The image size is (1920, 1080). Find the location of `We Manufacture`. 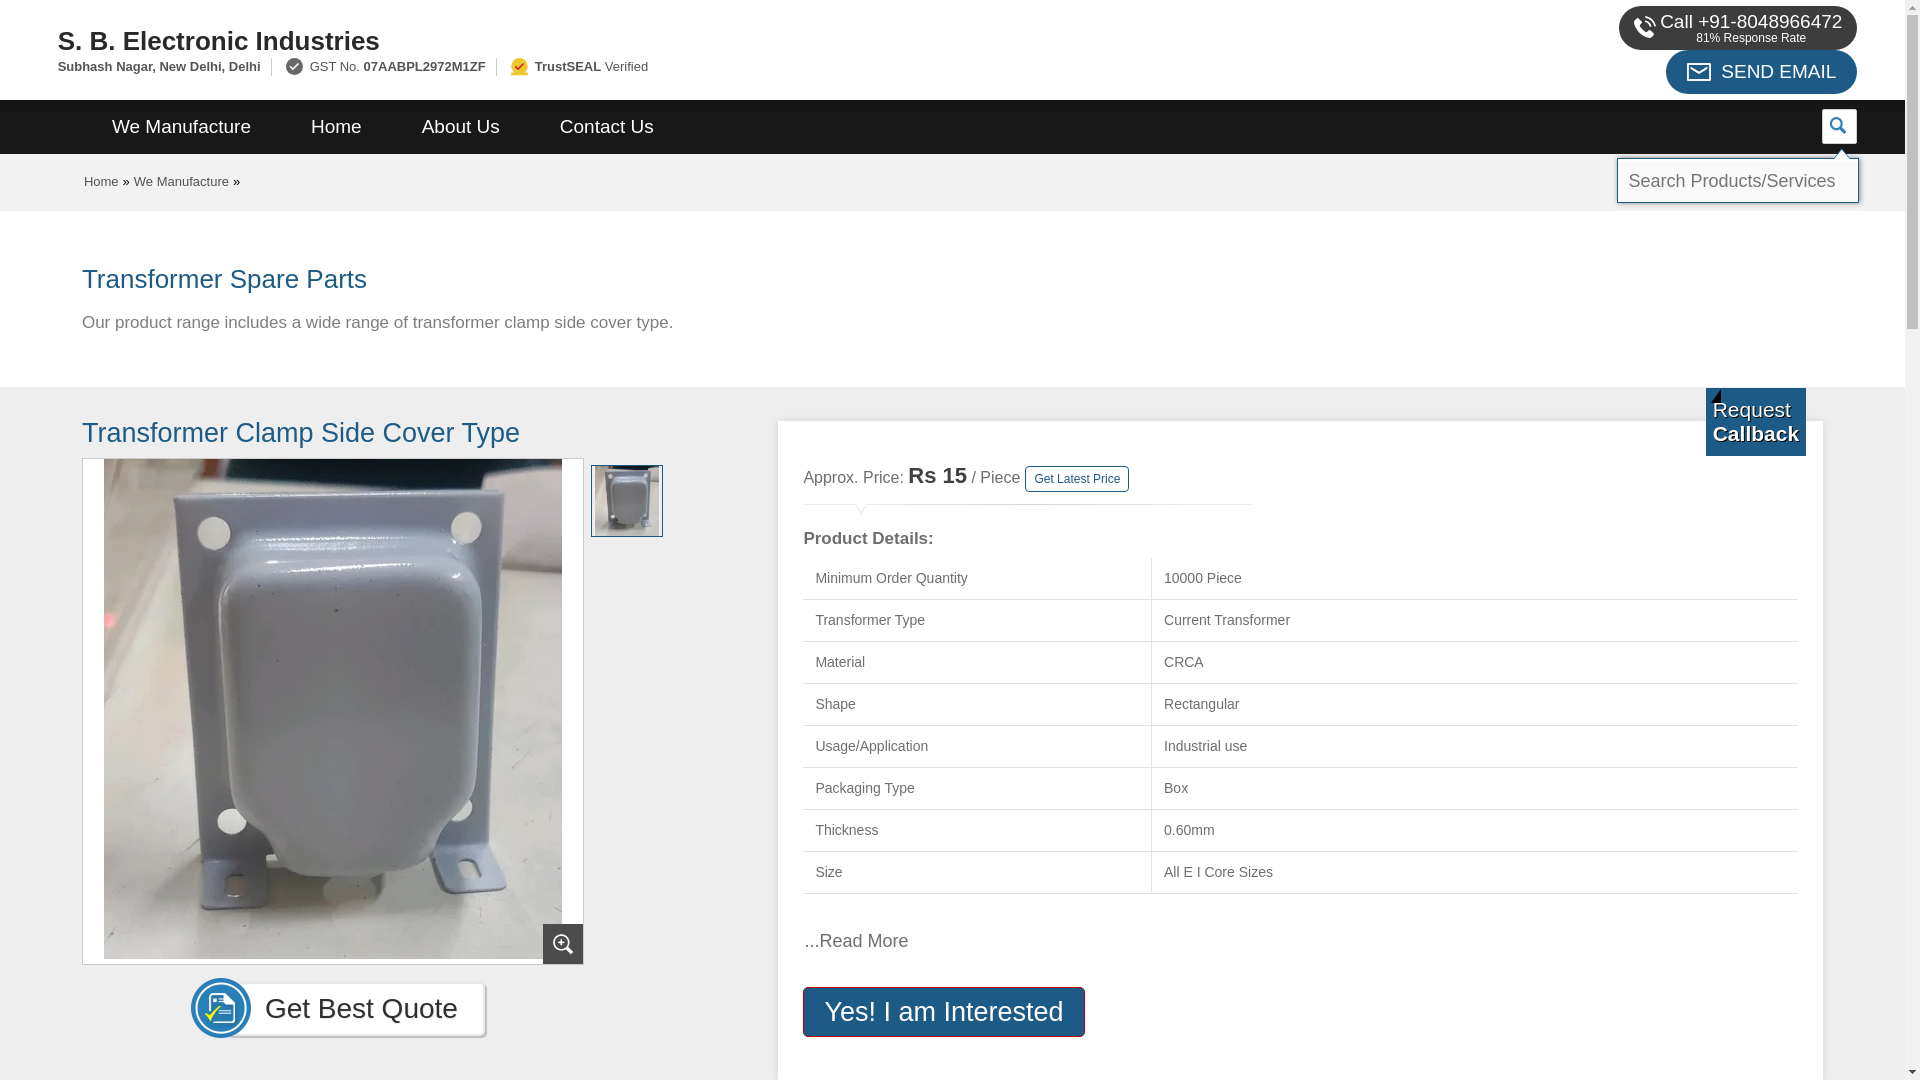

We Manufacture is located at coordinates (181, 127).